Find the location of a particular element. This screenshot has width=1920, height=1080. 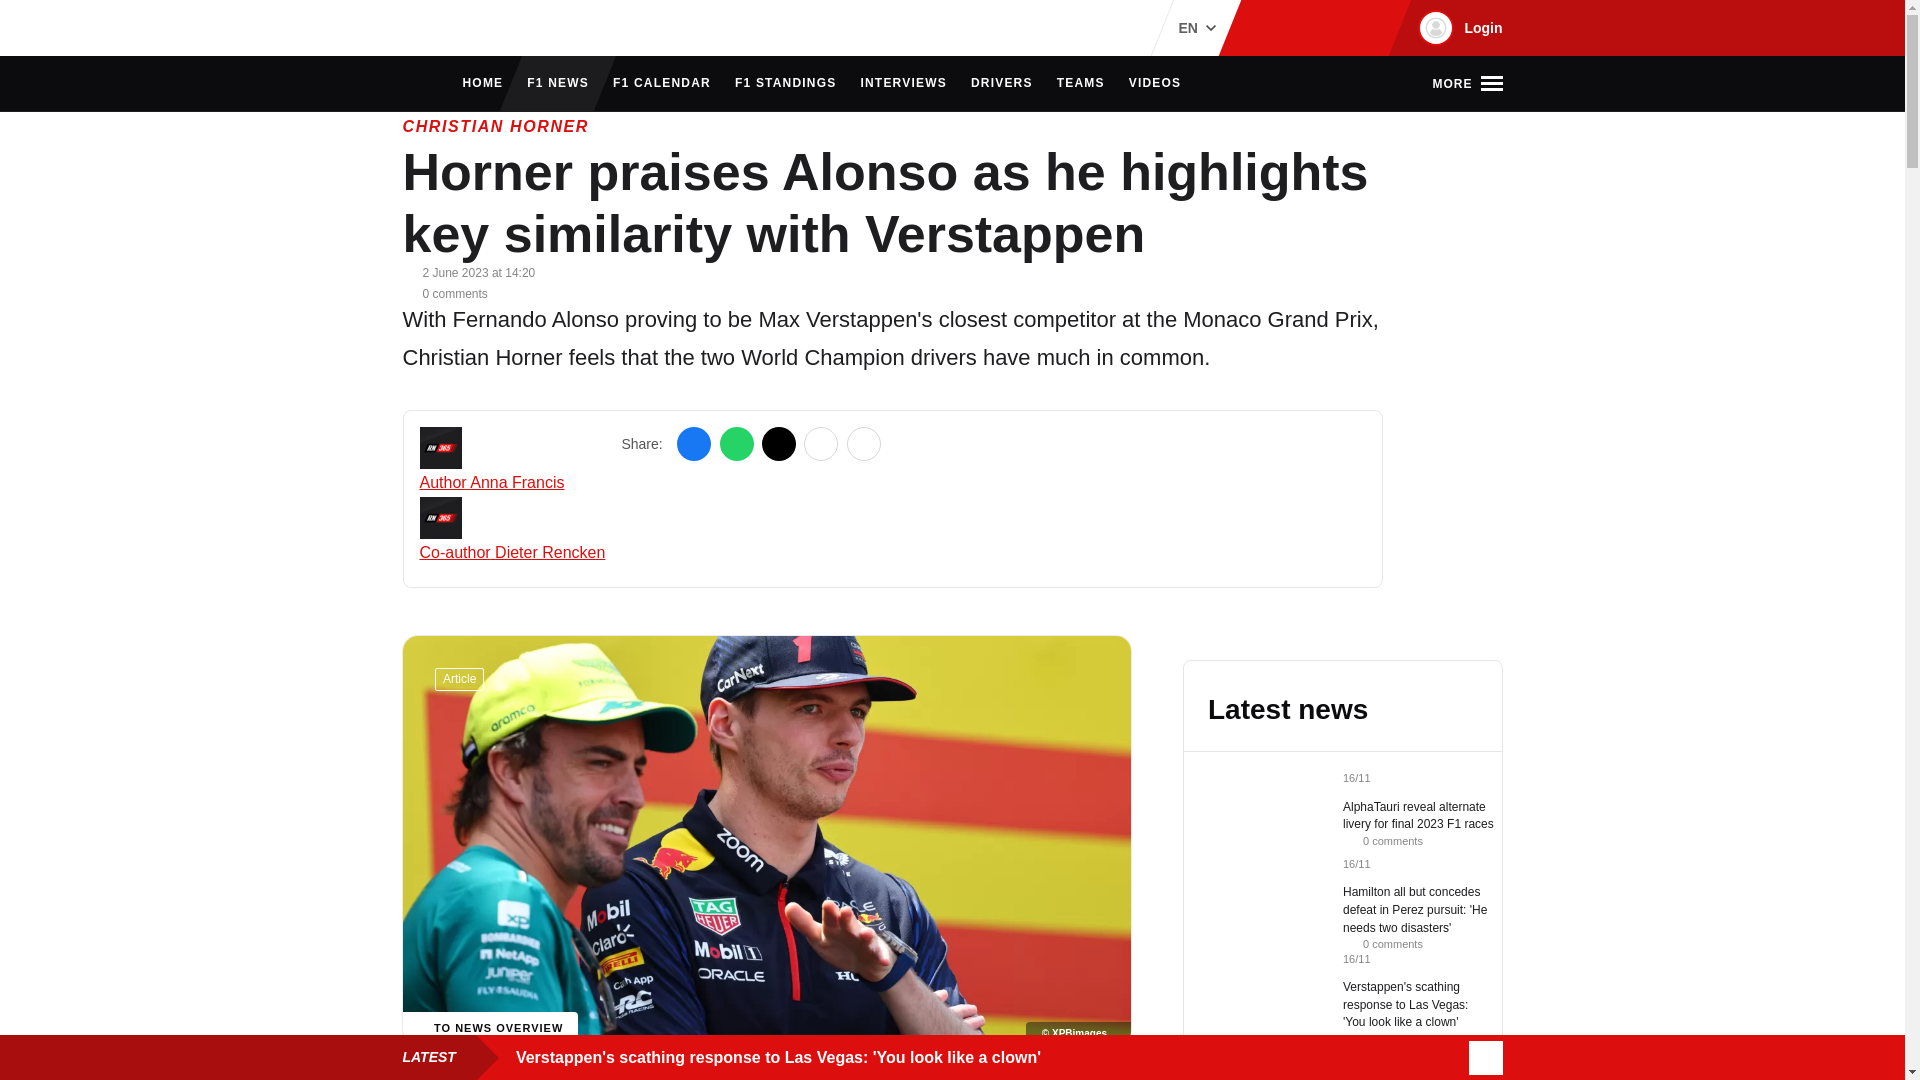

F1 NEWS is located at coordinates (558, 84).